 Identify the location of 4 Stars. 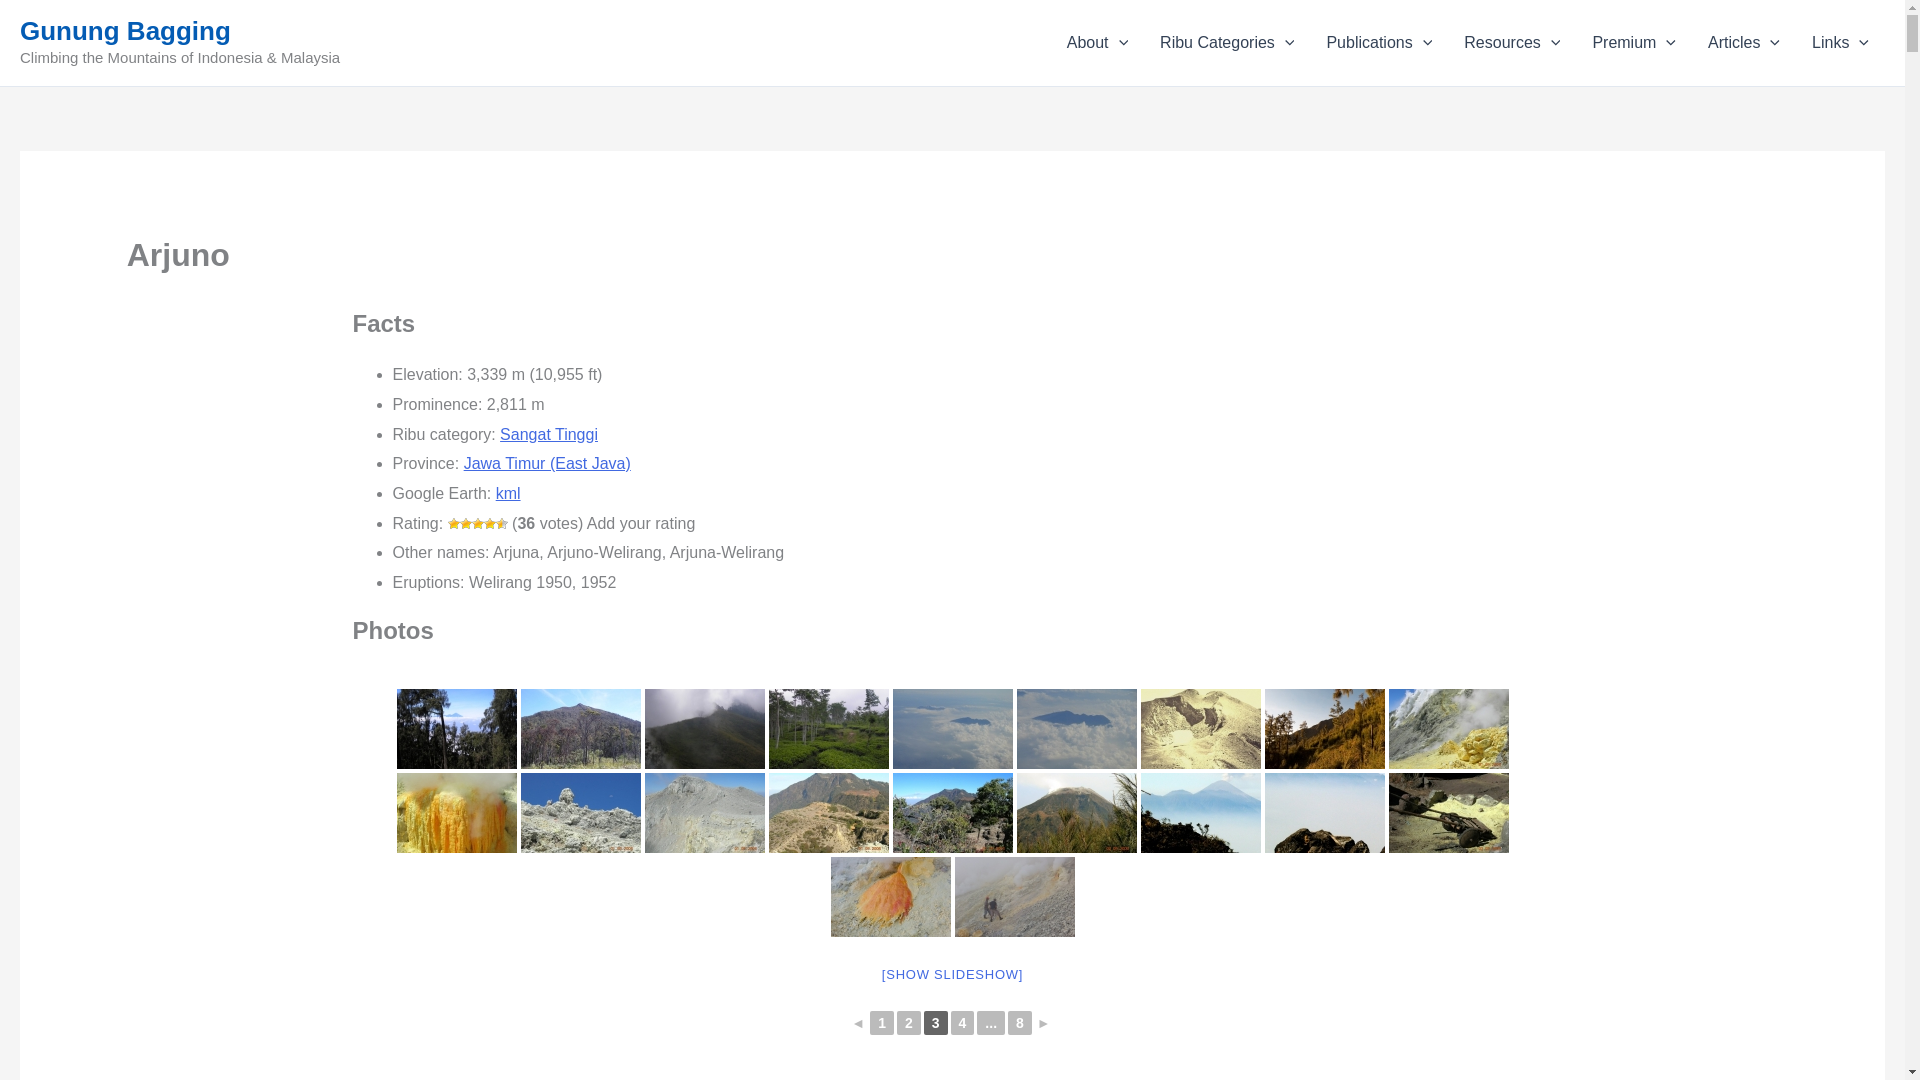
(489, 524).